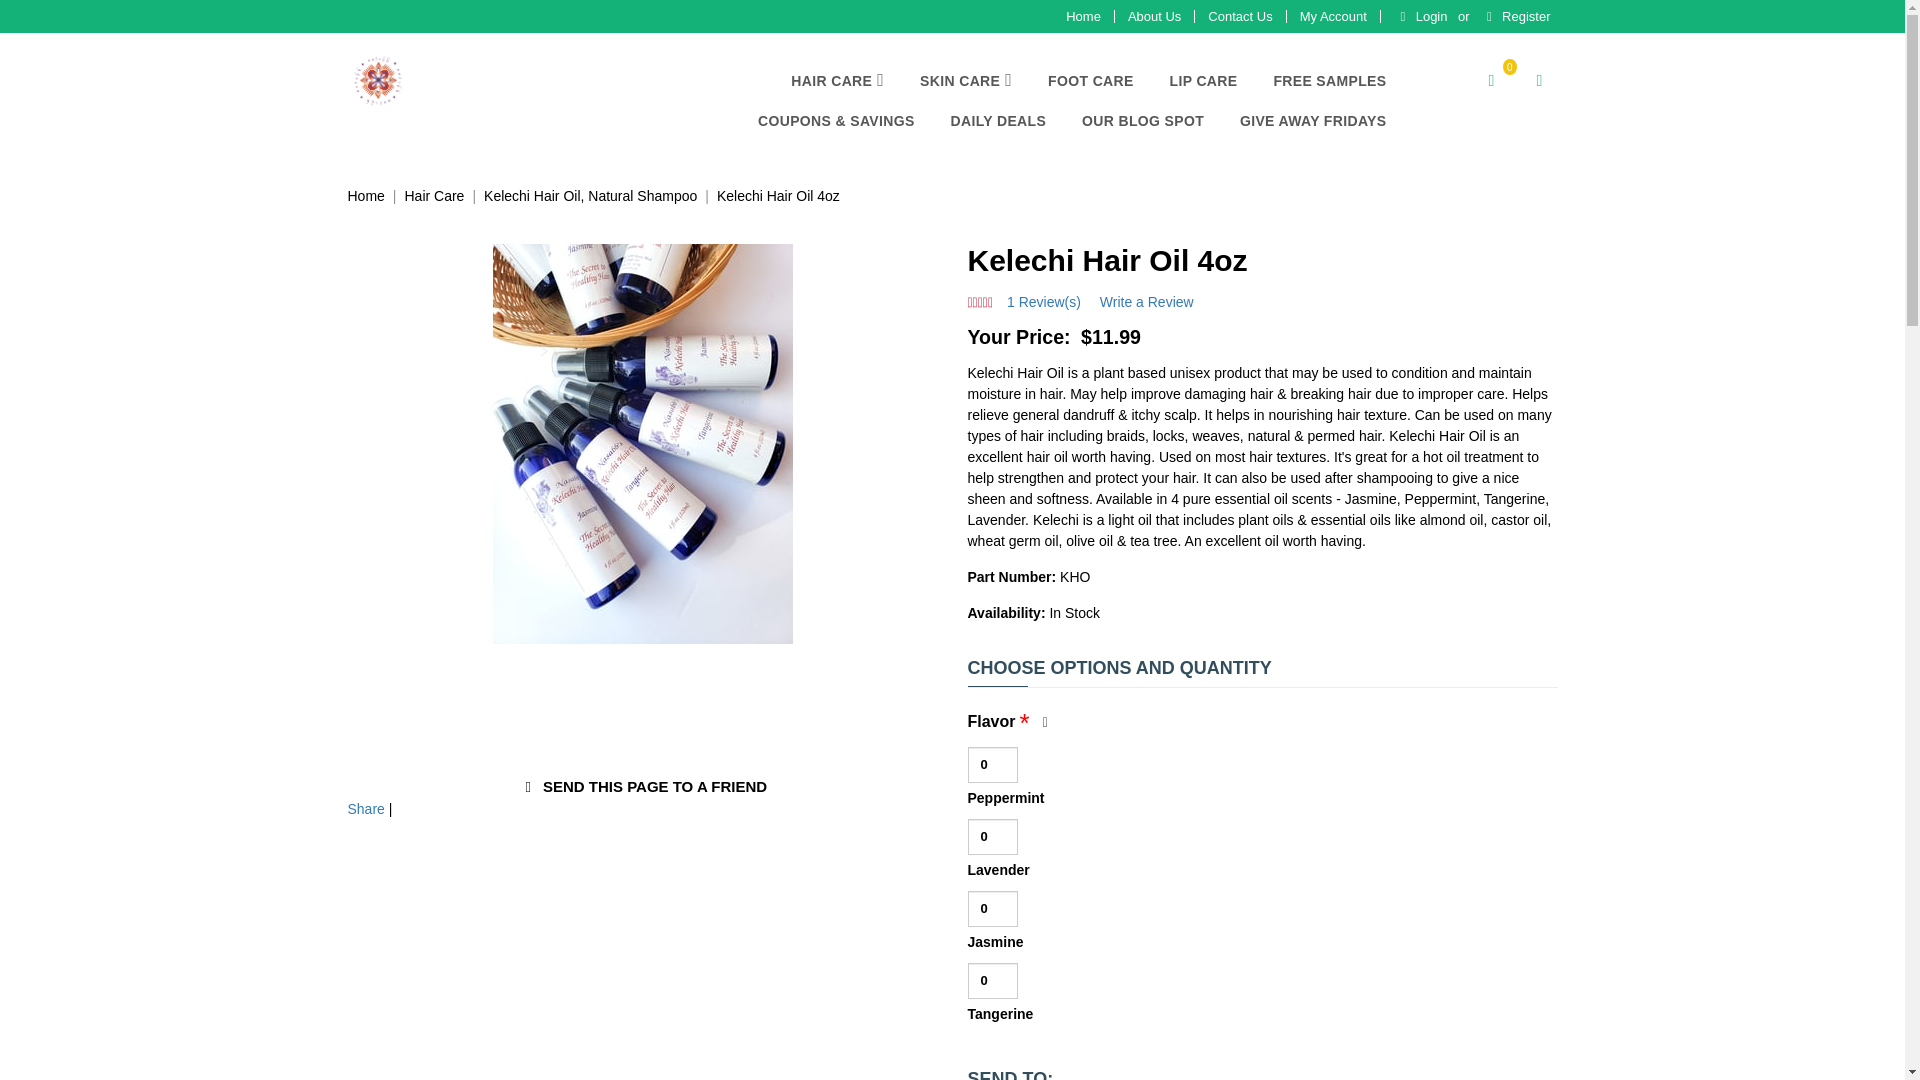 The height and width of the screenshot is (1080, 1920). Describe the element at coordinates (992, 981) in the screenshot. I see `0` at that location.